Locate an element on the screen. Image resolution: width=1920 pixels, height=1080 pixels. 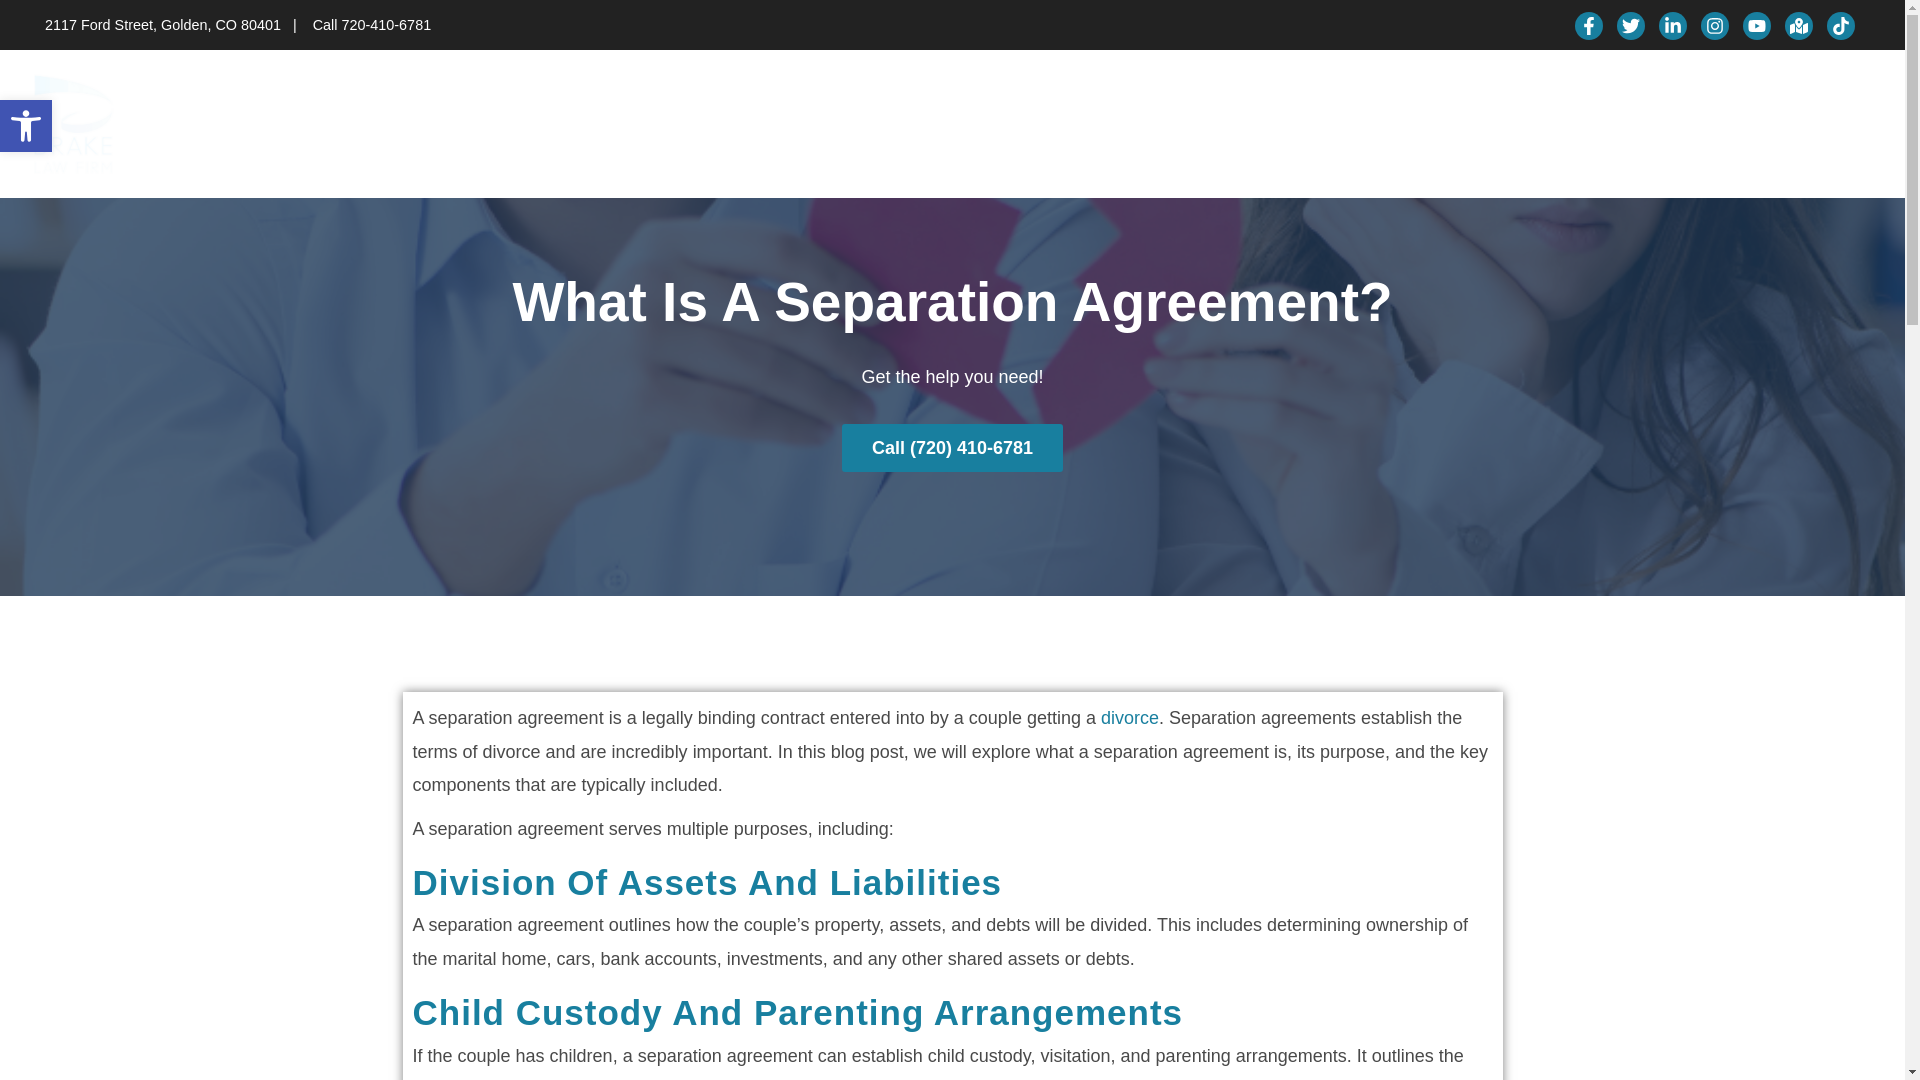
About The Firm is located at coordinates (1217, 124).